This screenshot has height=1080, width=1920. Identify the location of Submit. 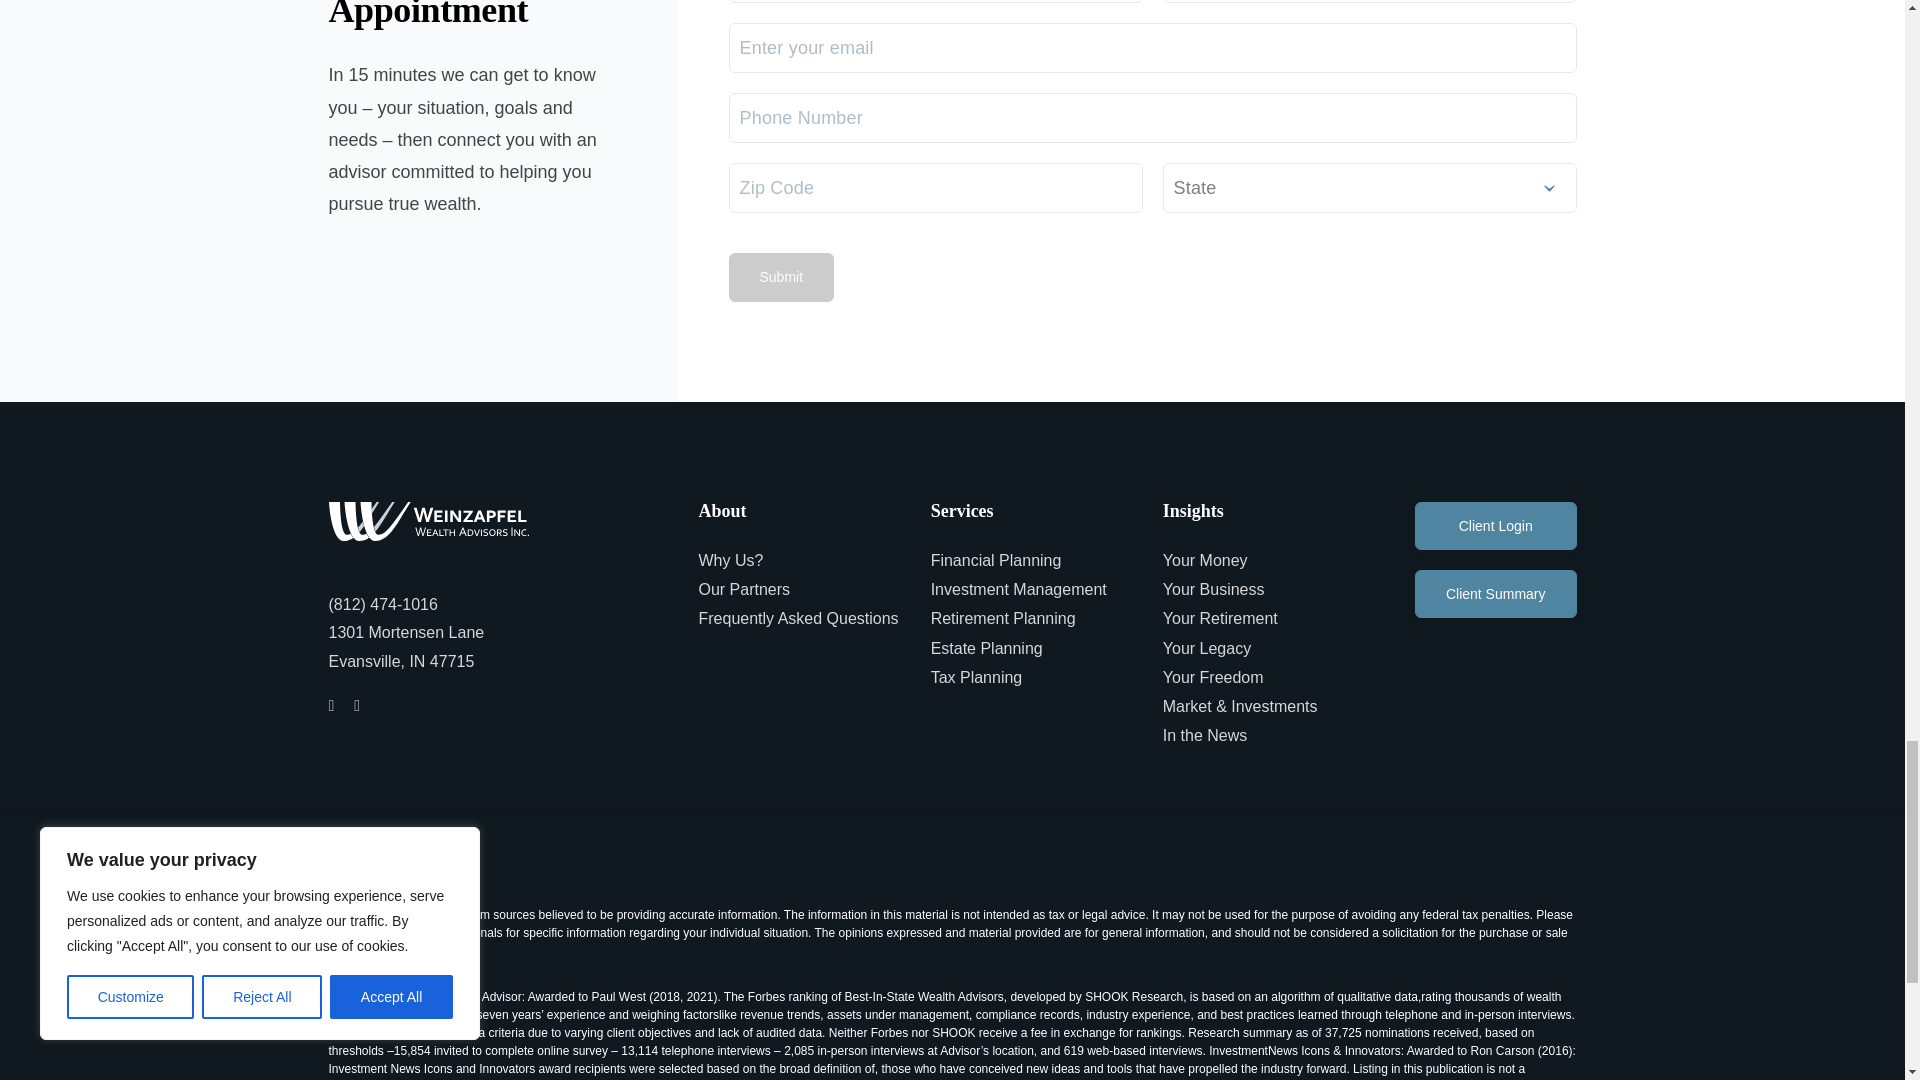
(780, 276).